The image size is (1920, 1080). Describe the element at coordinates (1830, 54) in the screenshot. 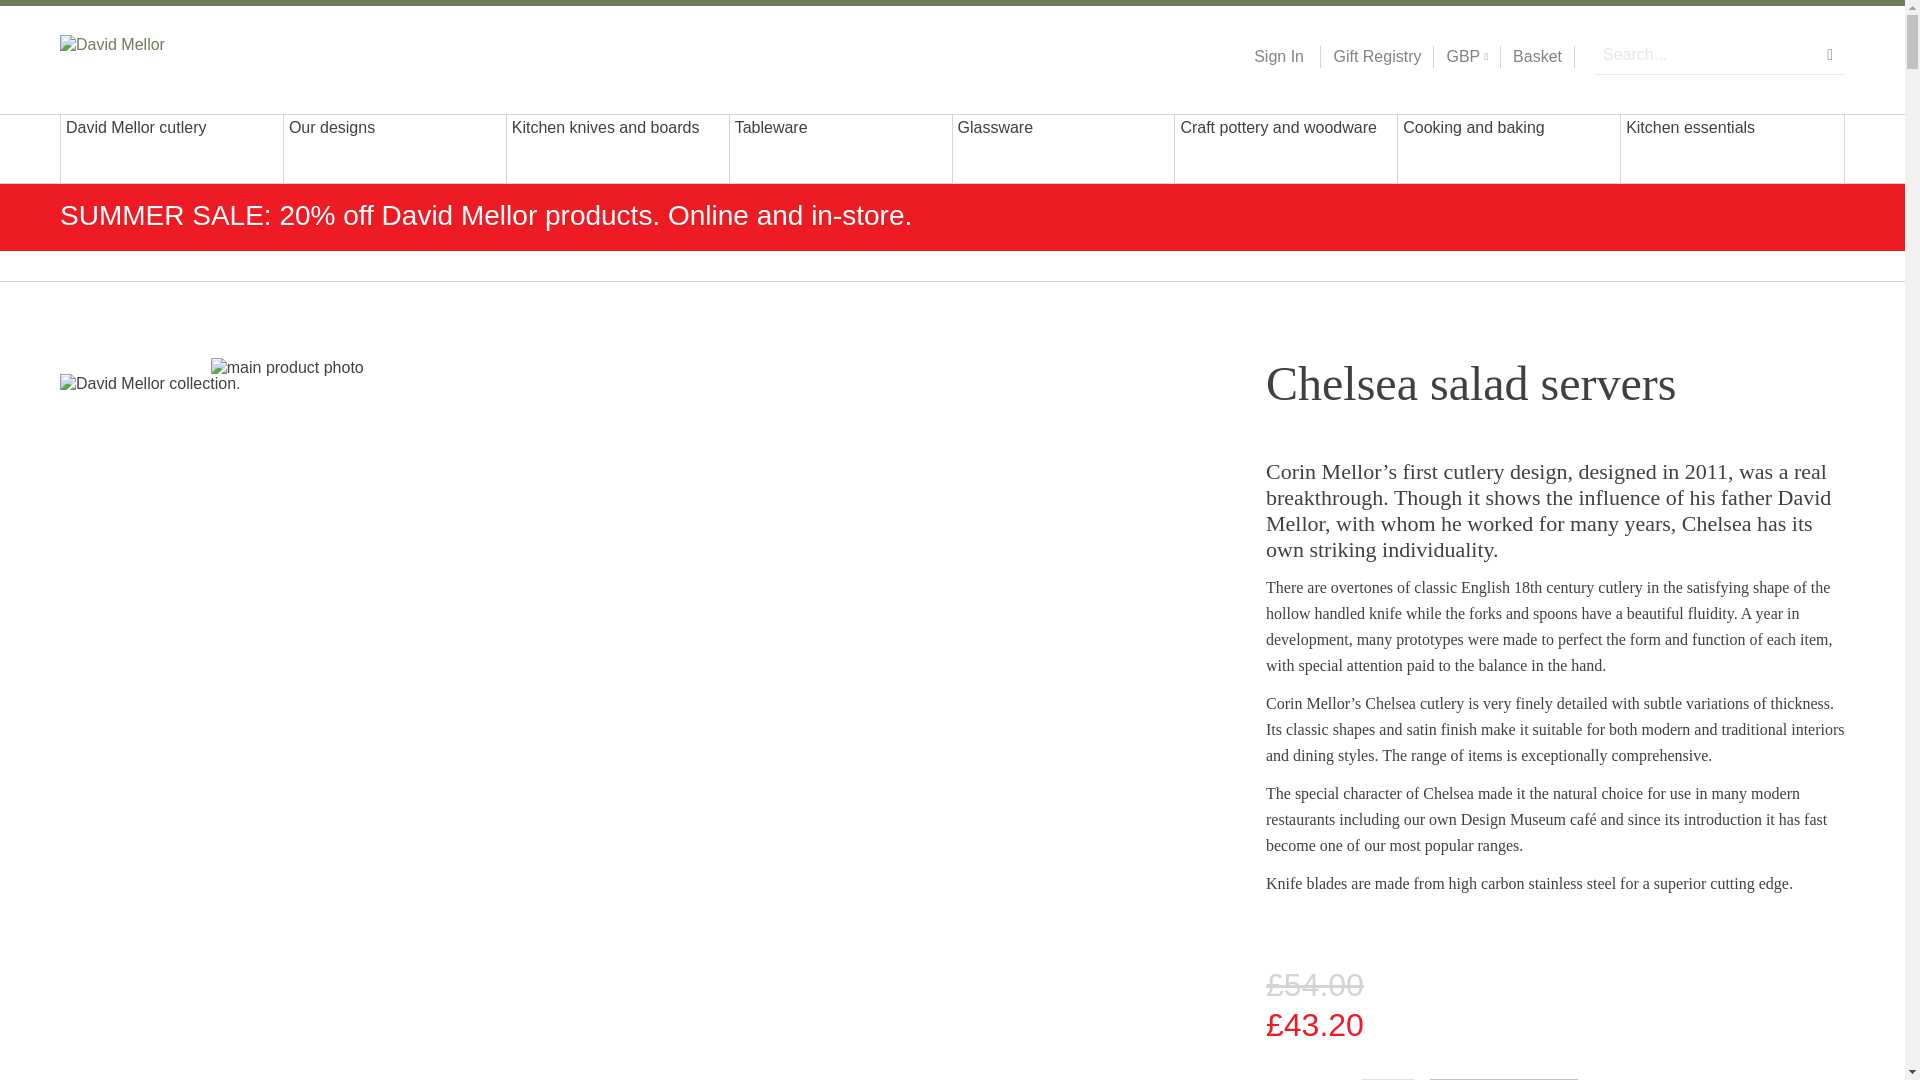

I see `Search` at that location.